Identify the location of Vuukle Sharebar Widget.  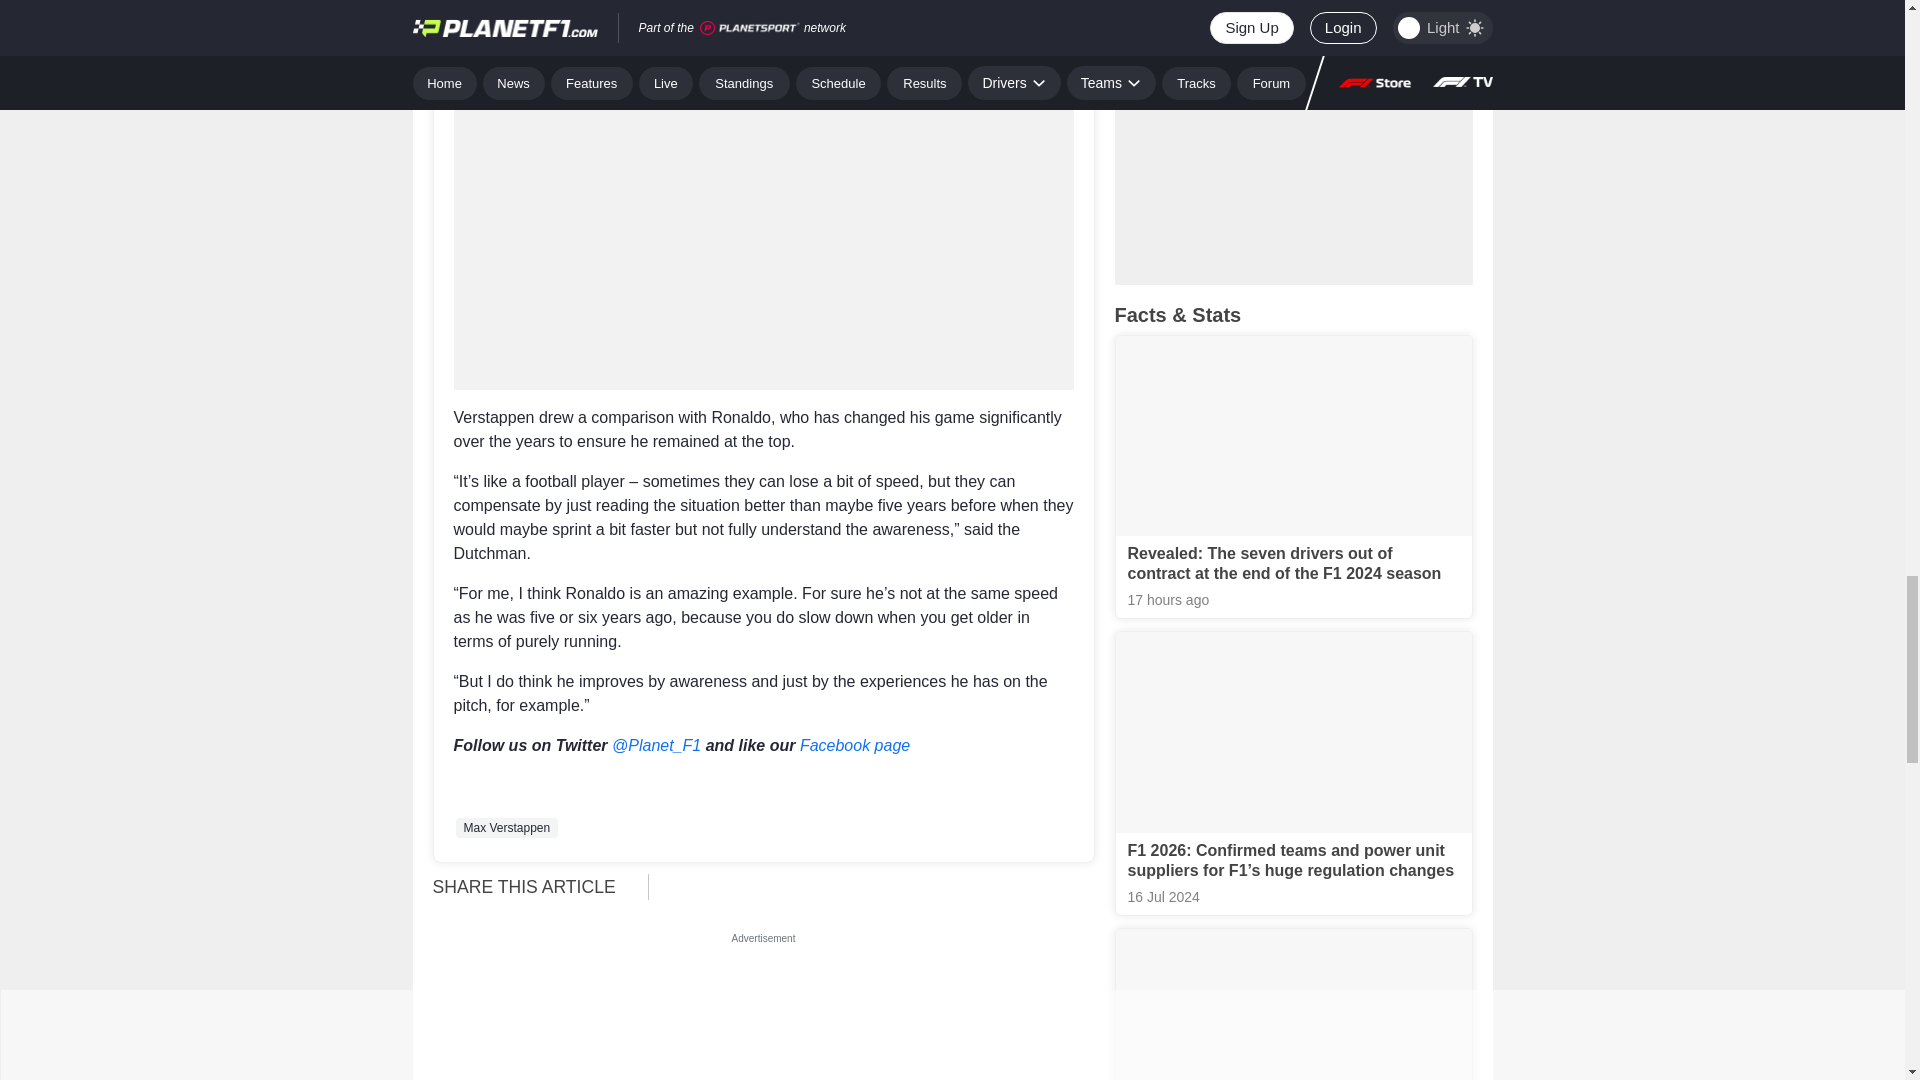
(879, 885).